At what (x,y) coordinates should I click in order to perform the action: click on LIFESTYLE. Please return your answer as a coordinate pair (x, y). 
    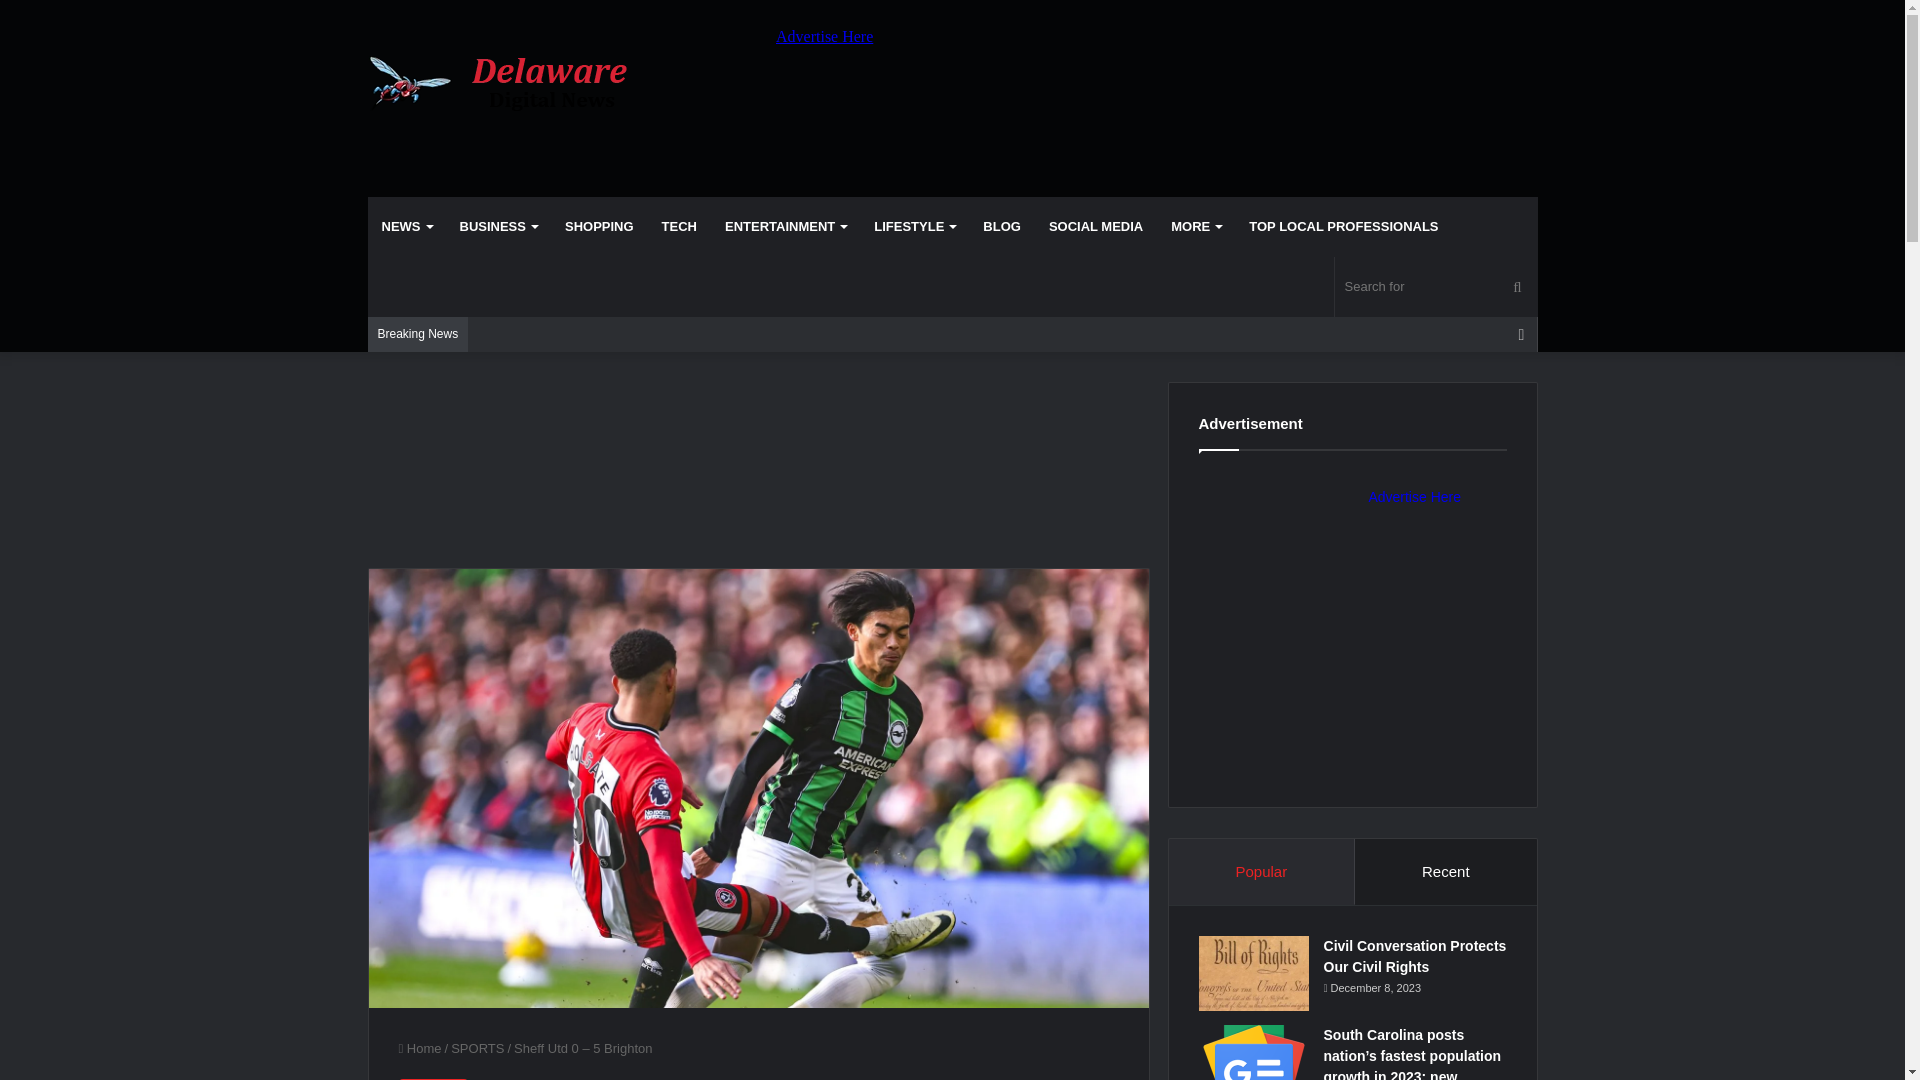
    Looking at the image, I should click on (914, 226).